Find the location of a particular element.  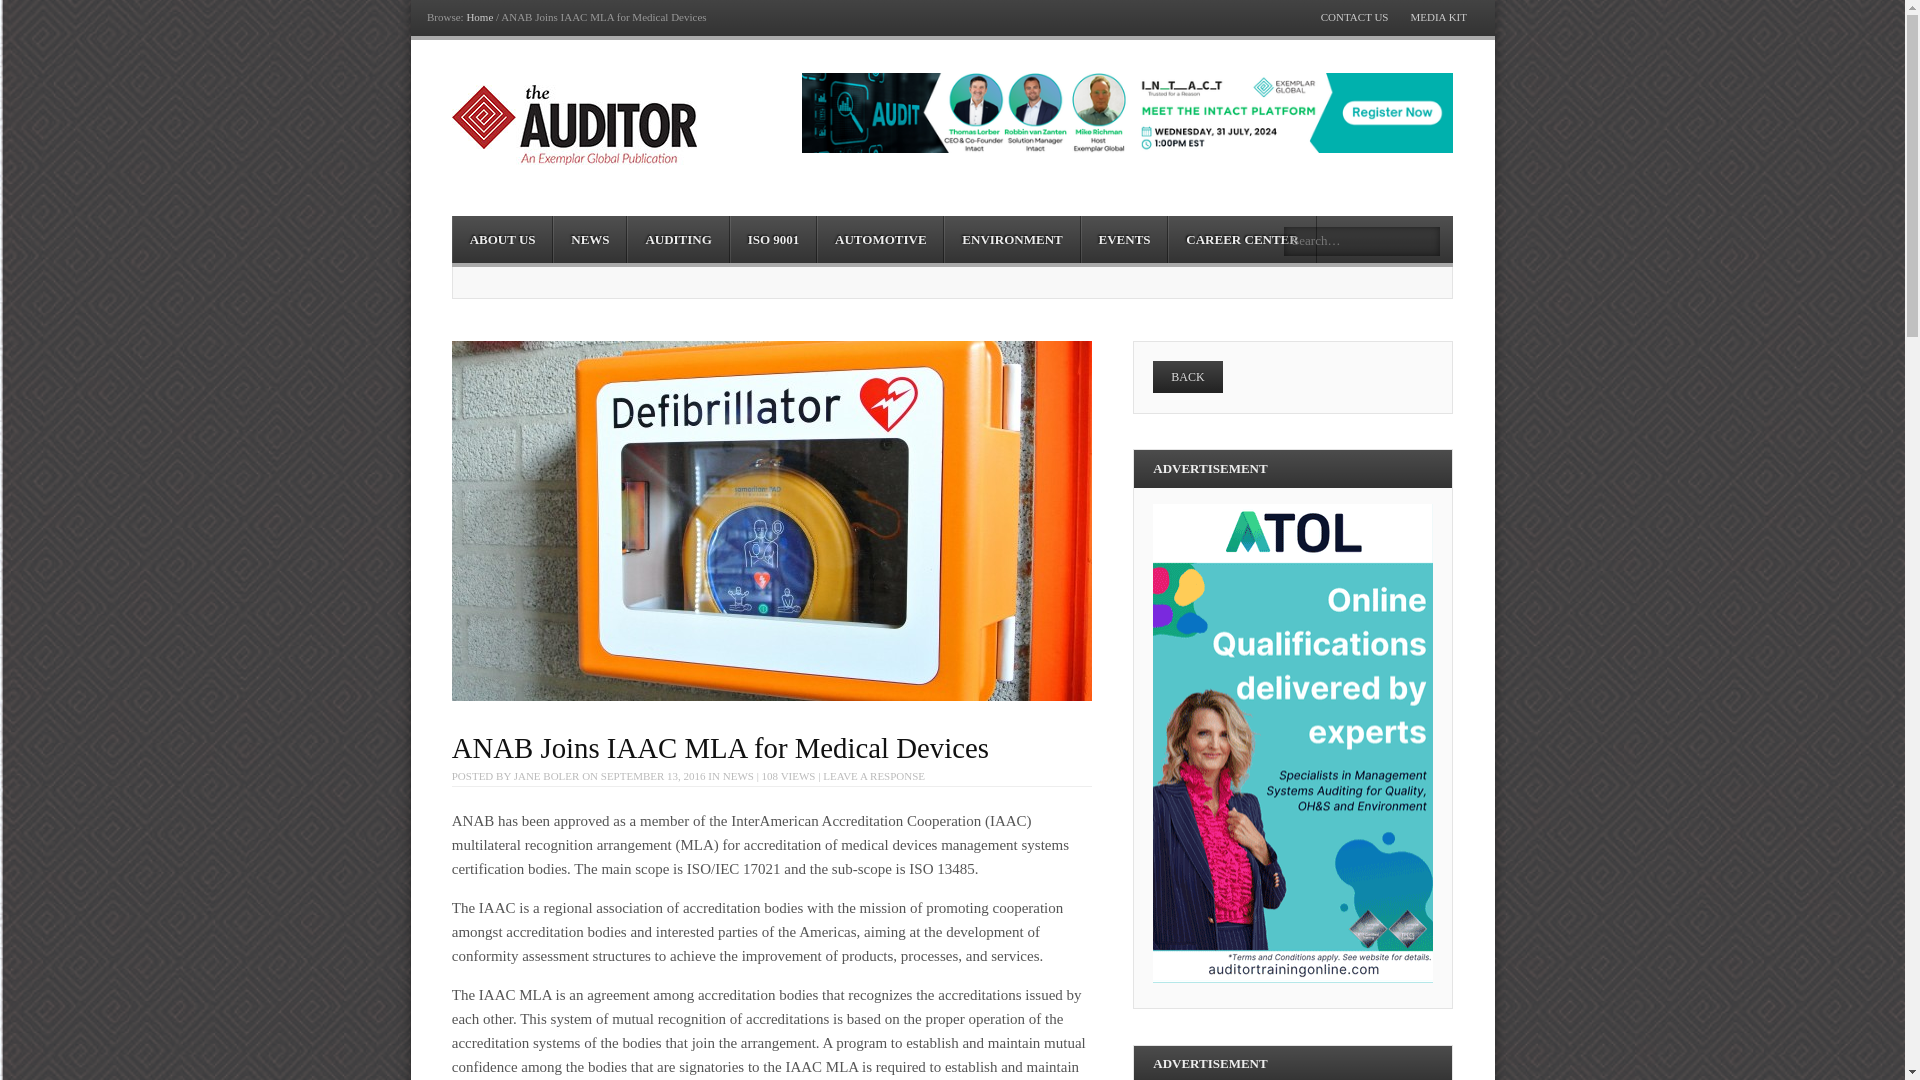

The Auditor is located at coordinates (480, 16).